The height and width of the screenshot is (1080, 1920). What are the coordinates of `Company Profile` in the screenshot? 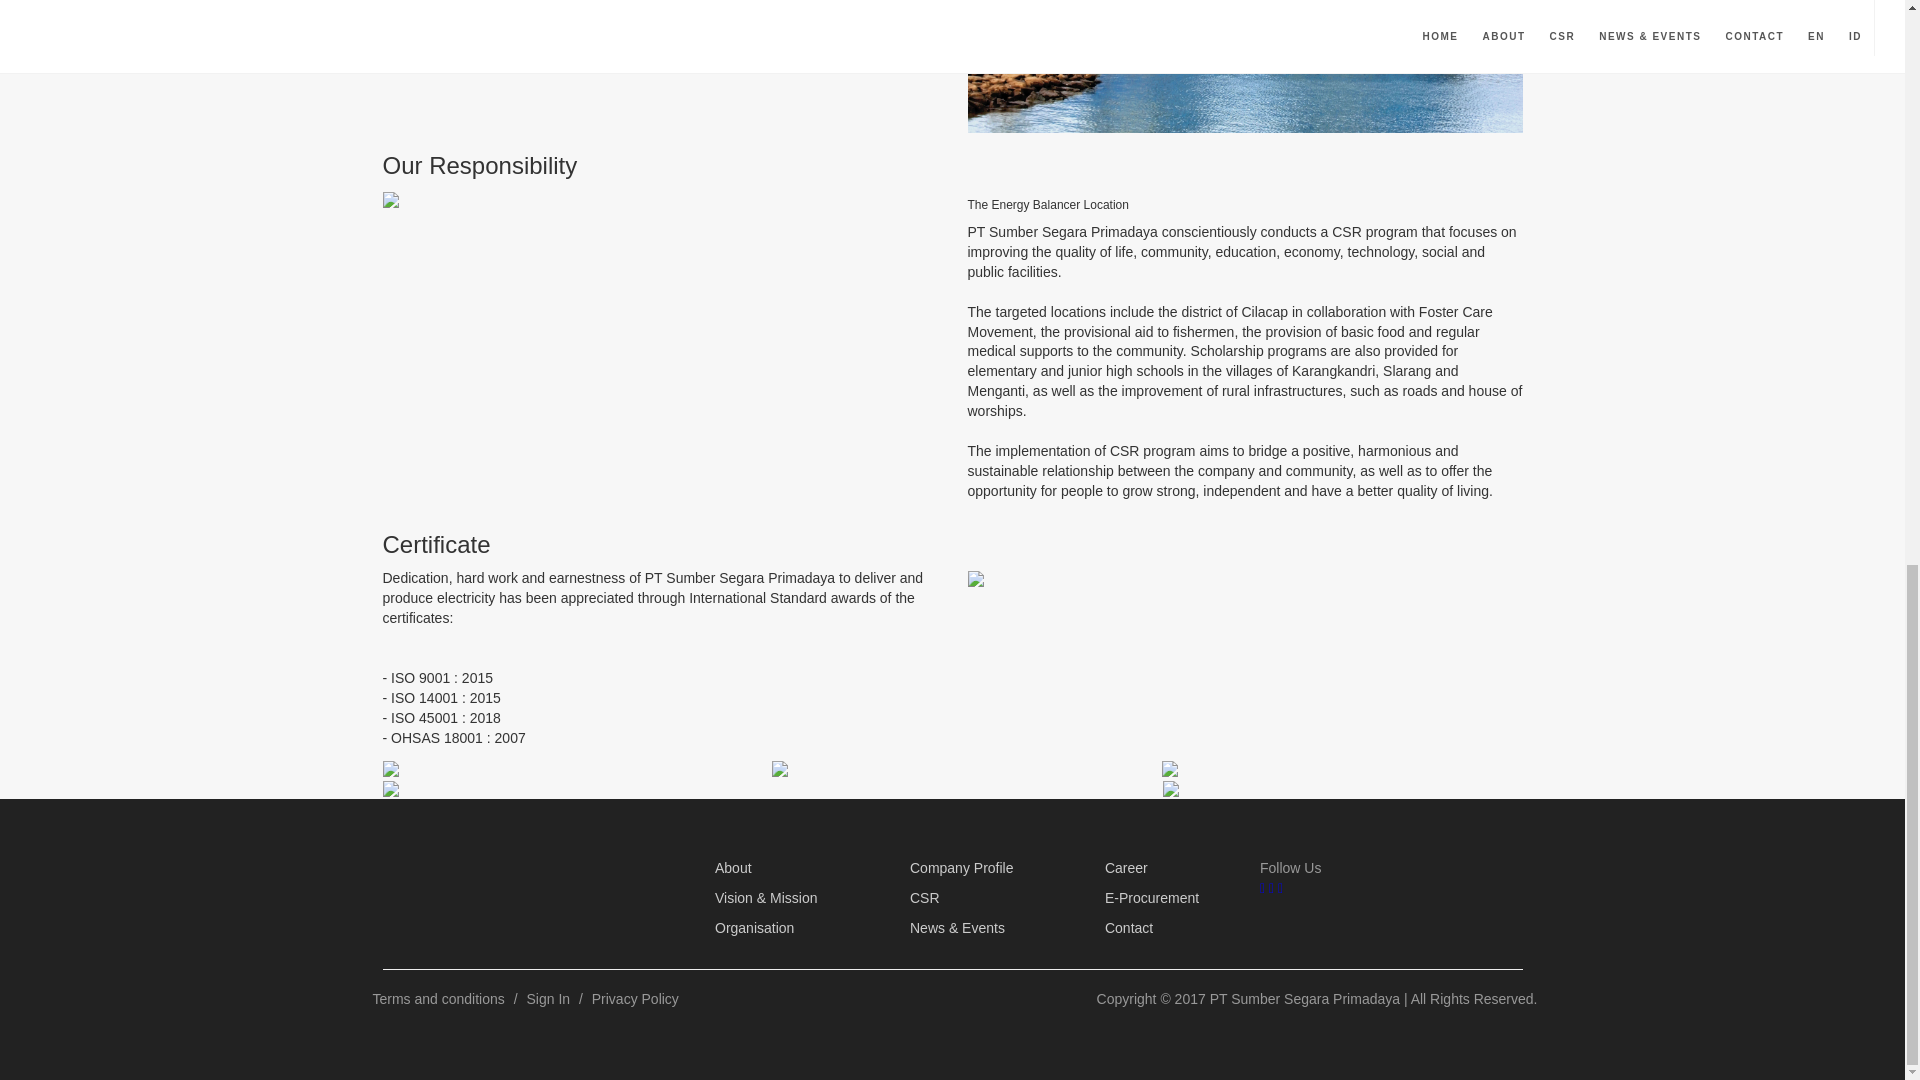 It's located at (962, 868).